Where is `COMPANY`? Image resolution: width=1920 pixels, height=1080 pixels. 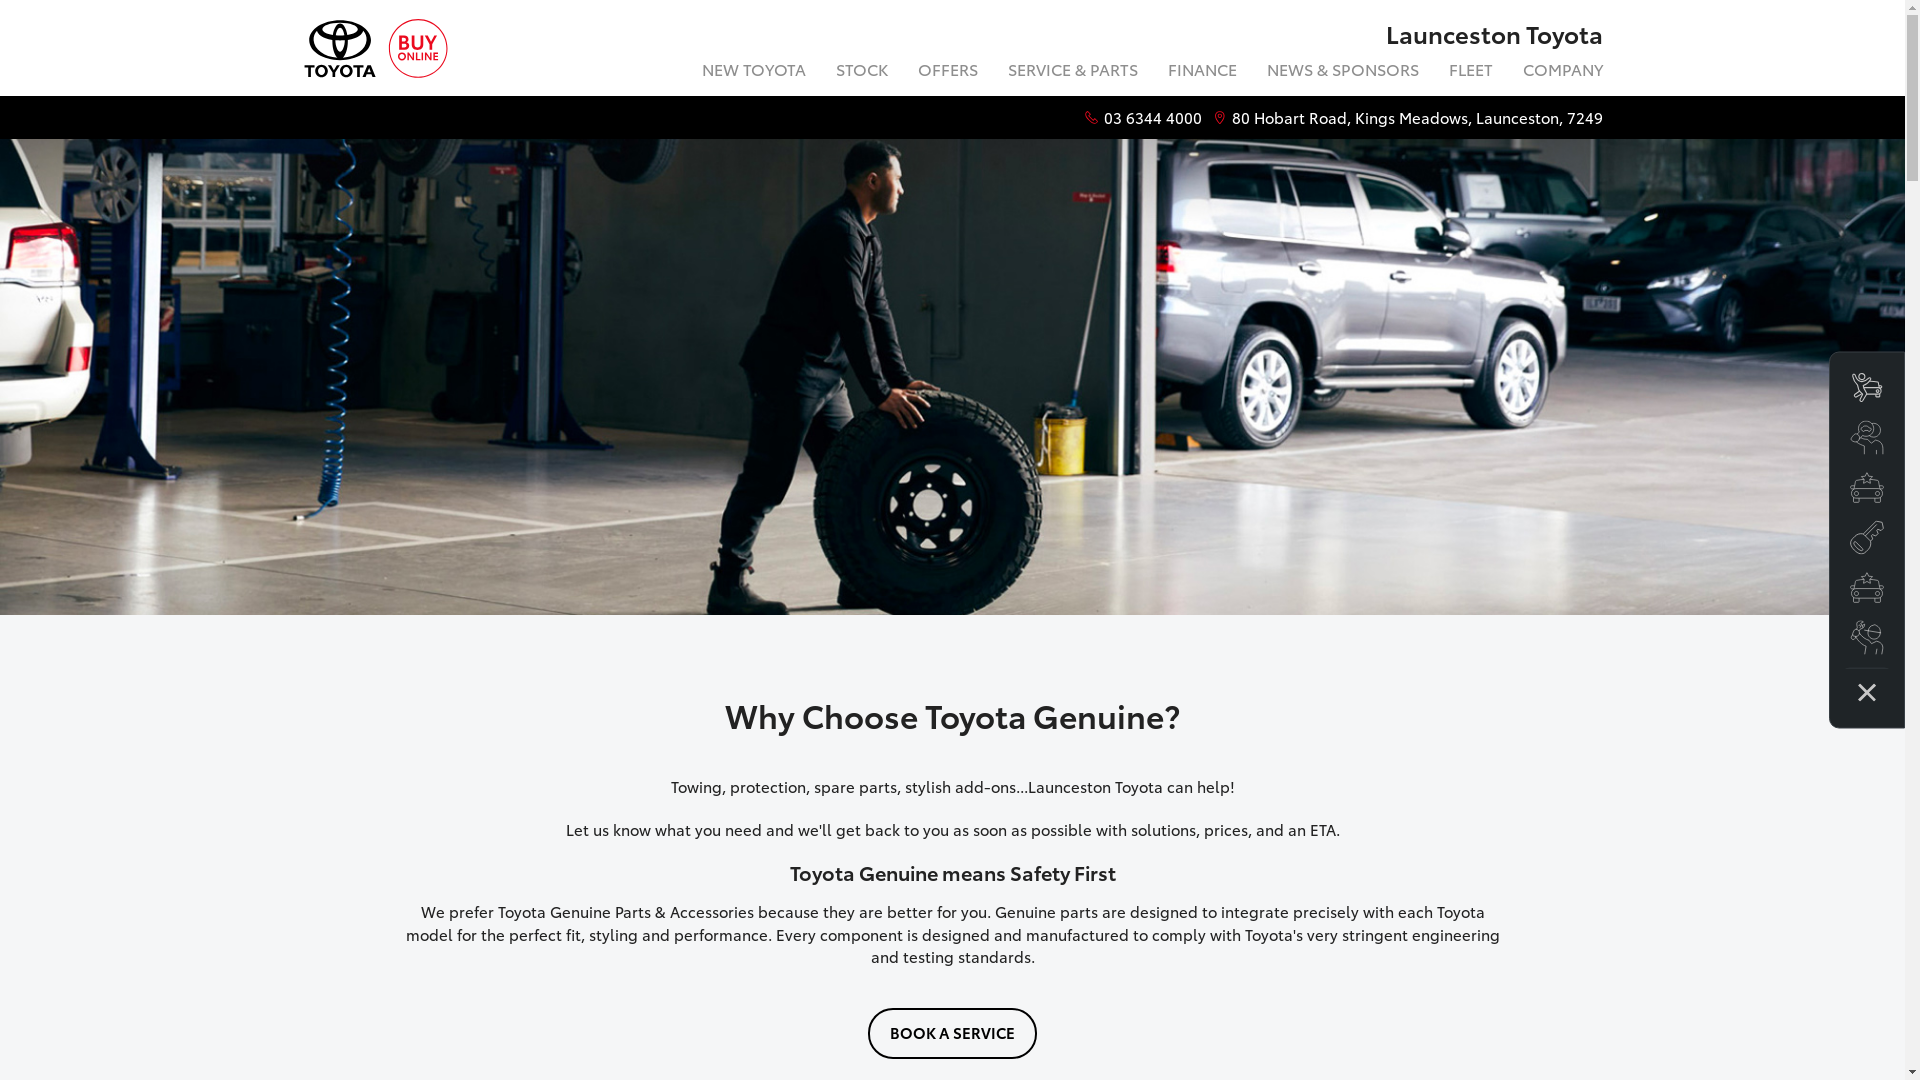 COMPANY is located at coordinates (1556, 72).